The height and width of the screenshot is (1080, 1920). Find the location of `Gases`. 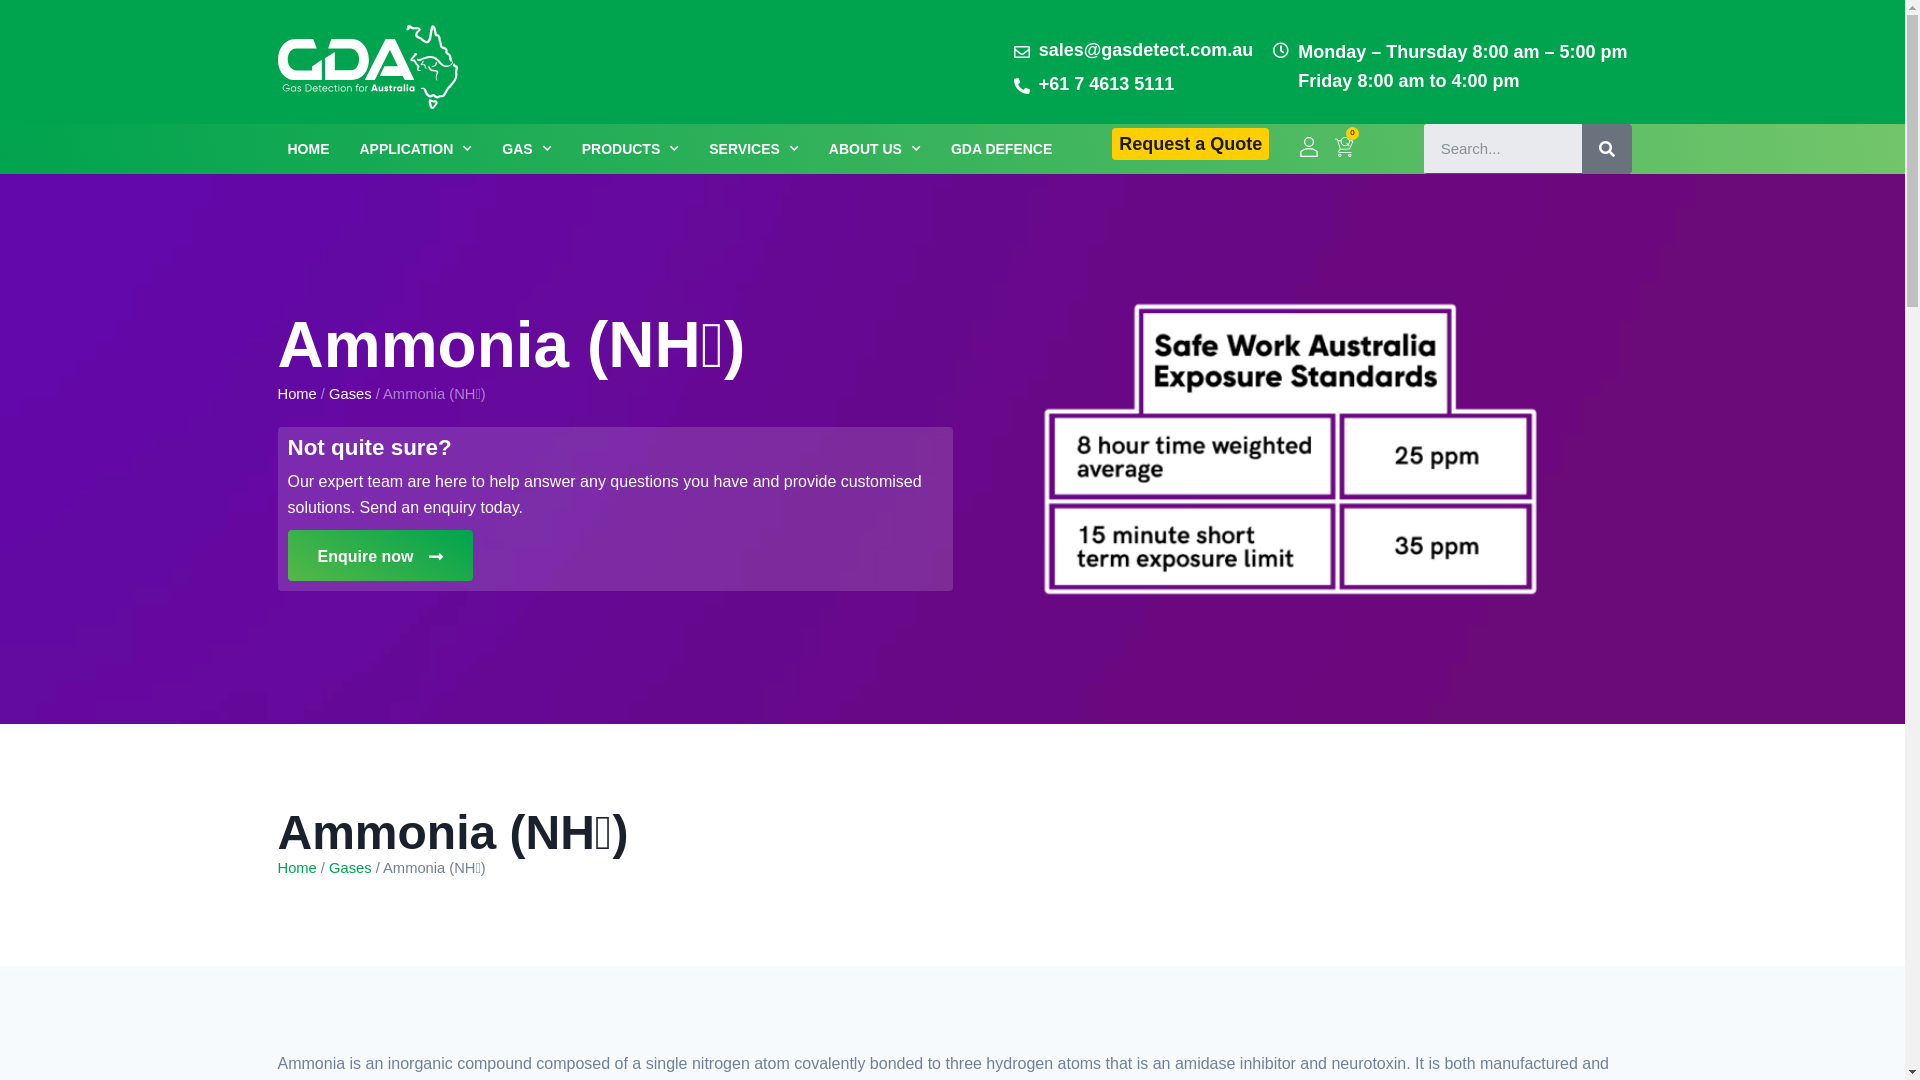

Gases is located at coordinates (350, 868).